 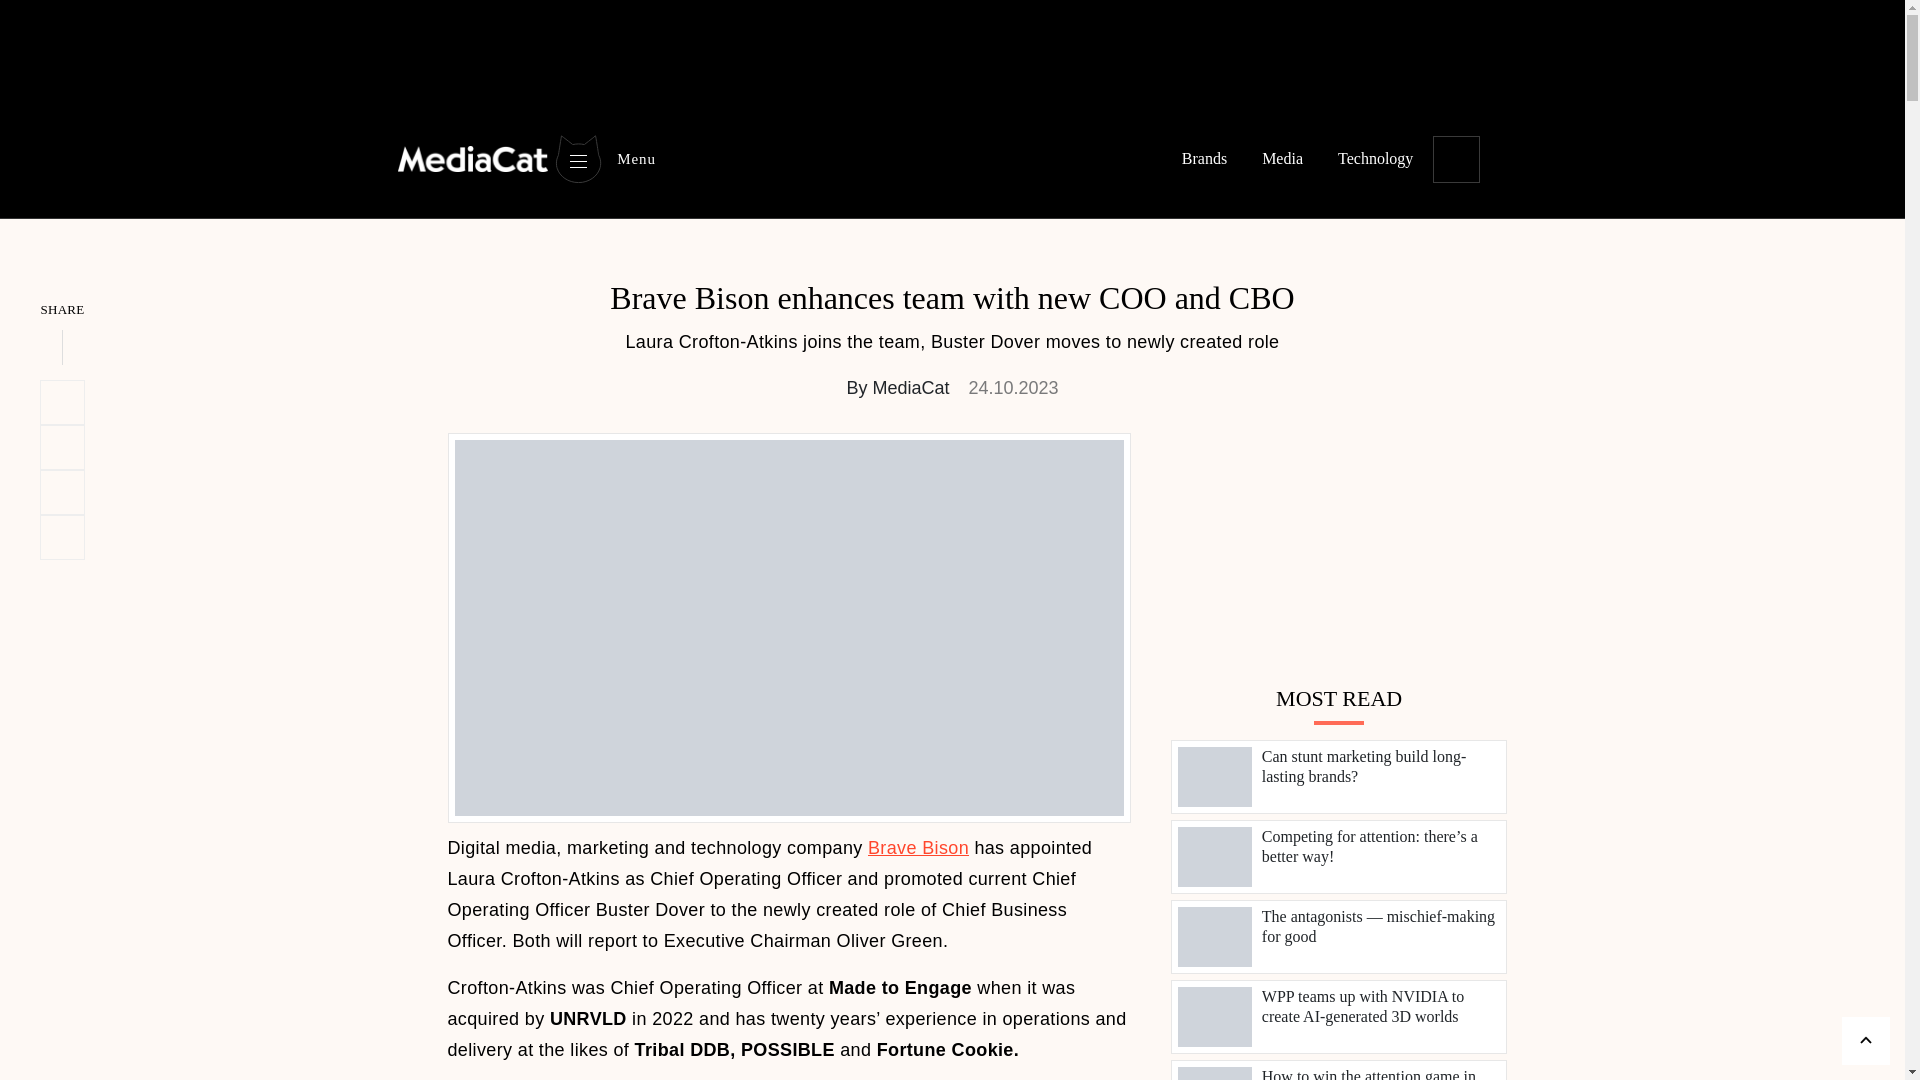 I want to click on Share on LinkedIn!, so click(x=62, y=447).